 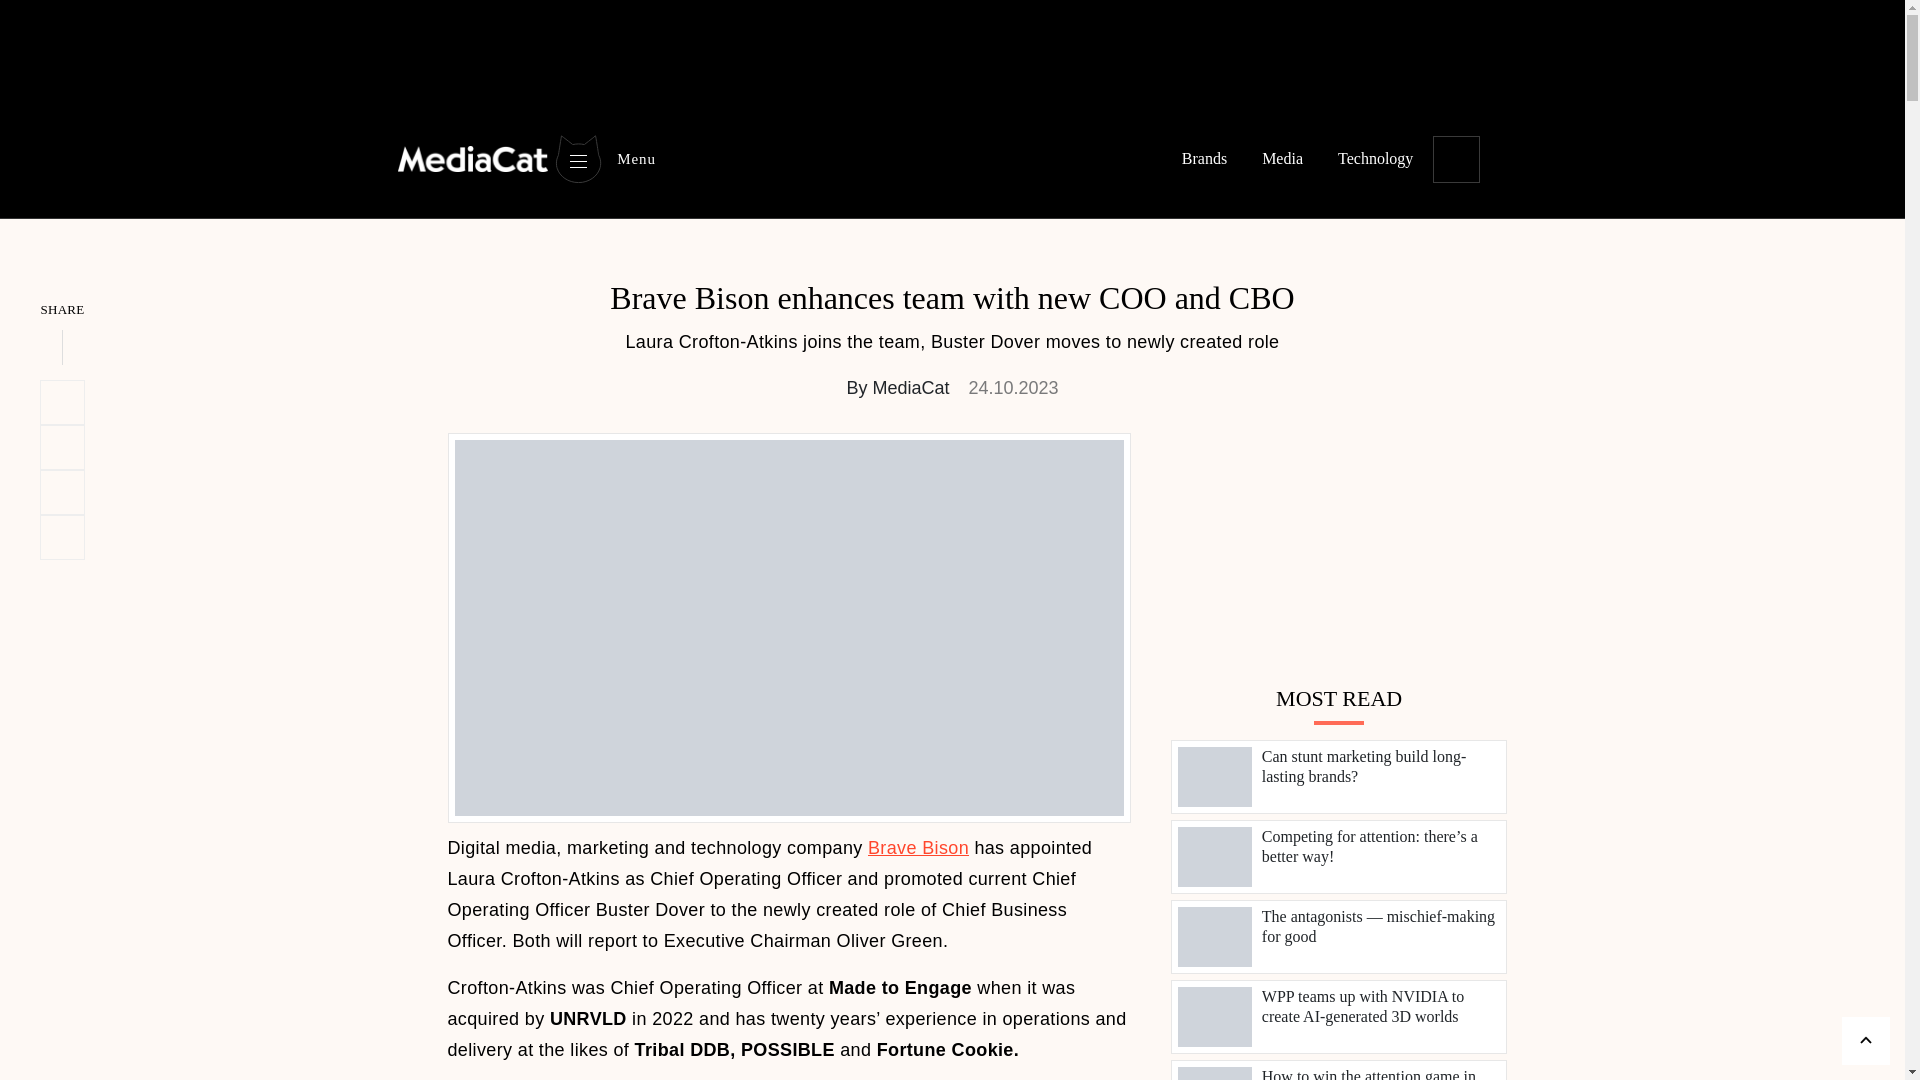 I want to click on Share on LinkedIn!, so click(x=62, y=447).